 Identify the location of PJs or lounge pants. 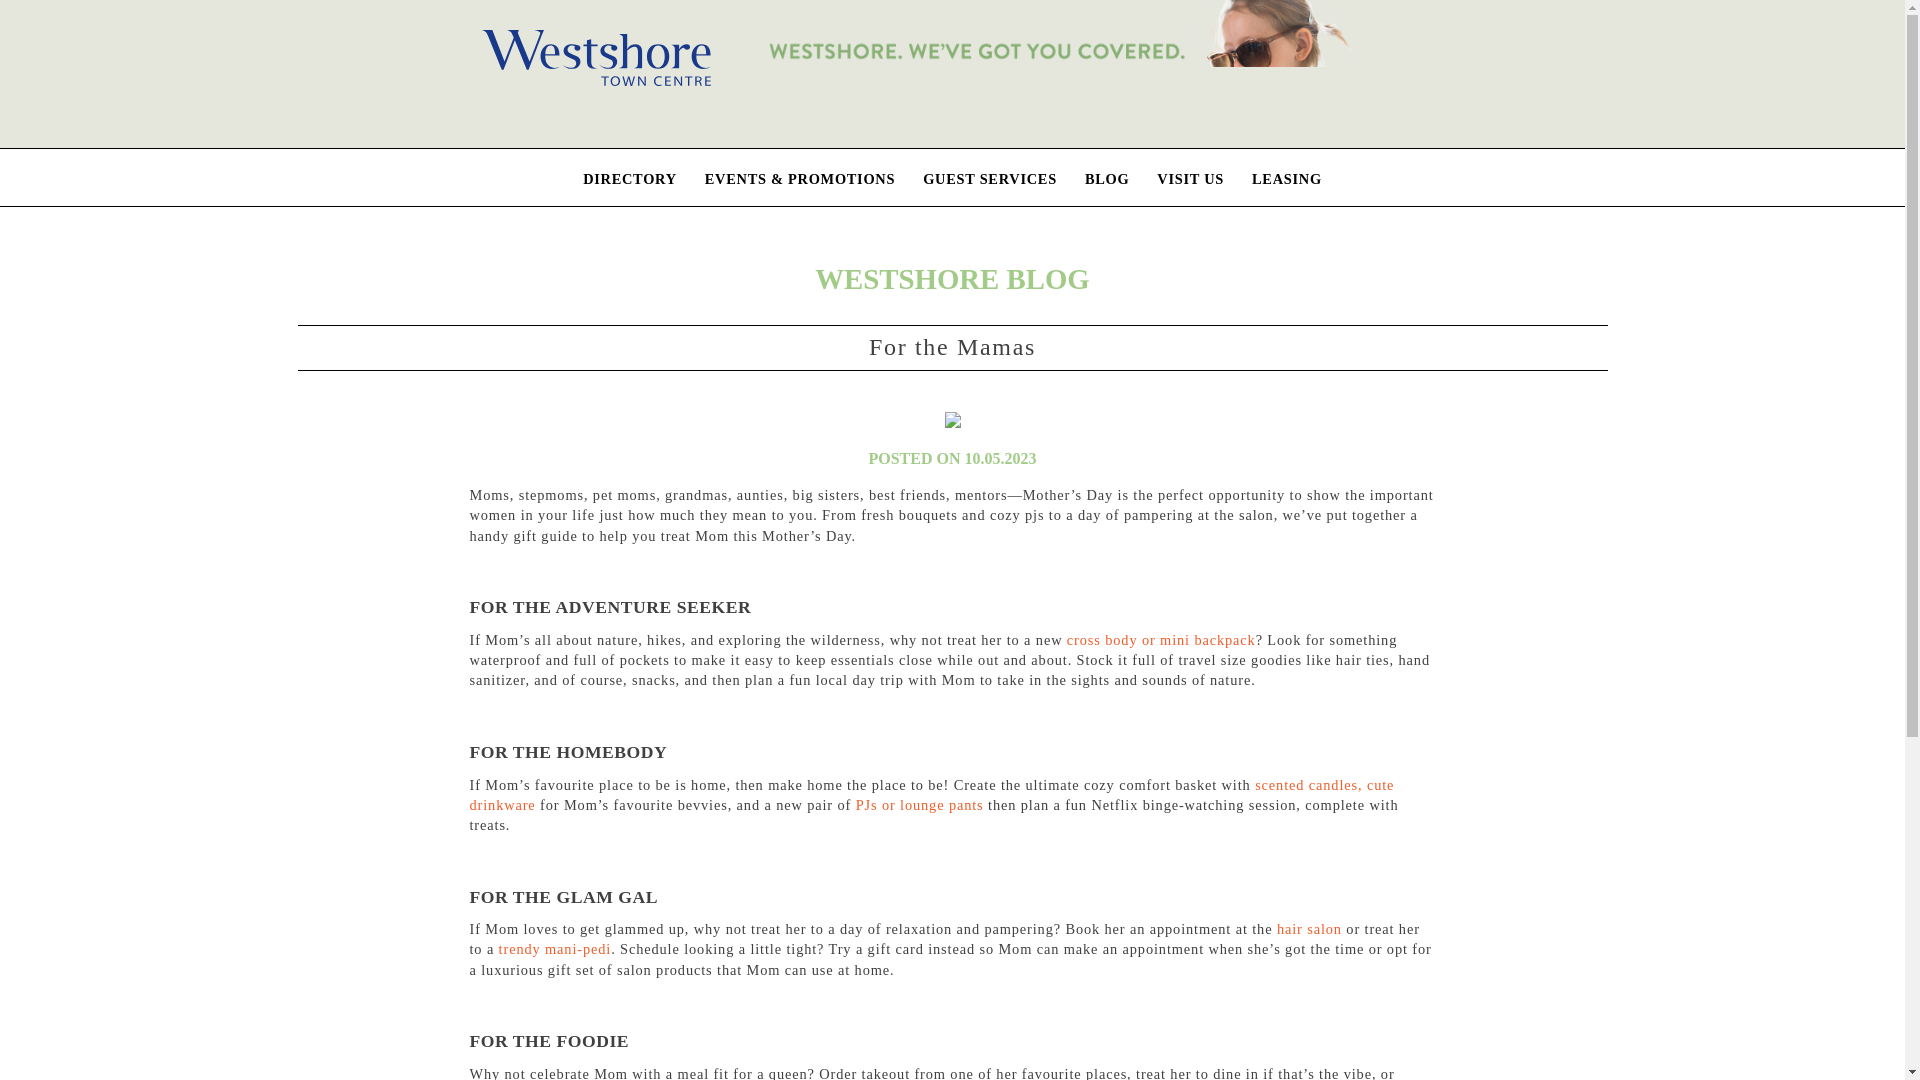
(920, 805).